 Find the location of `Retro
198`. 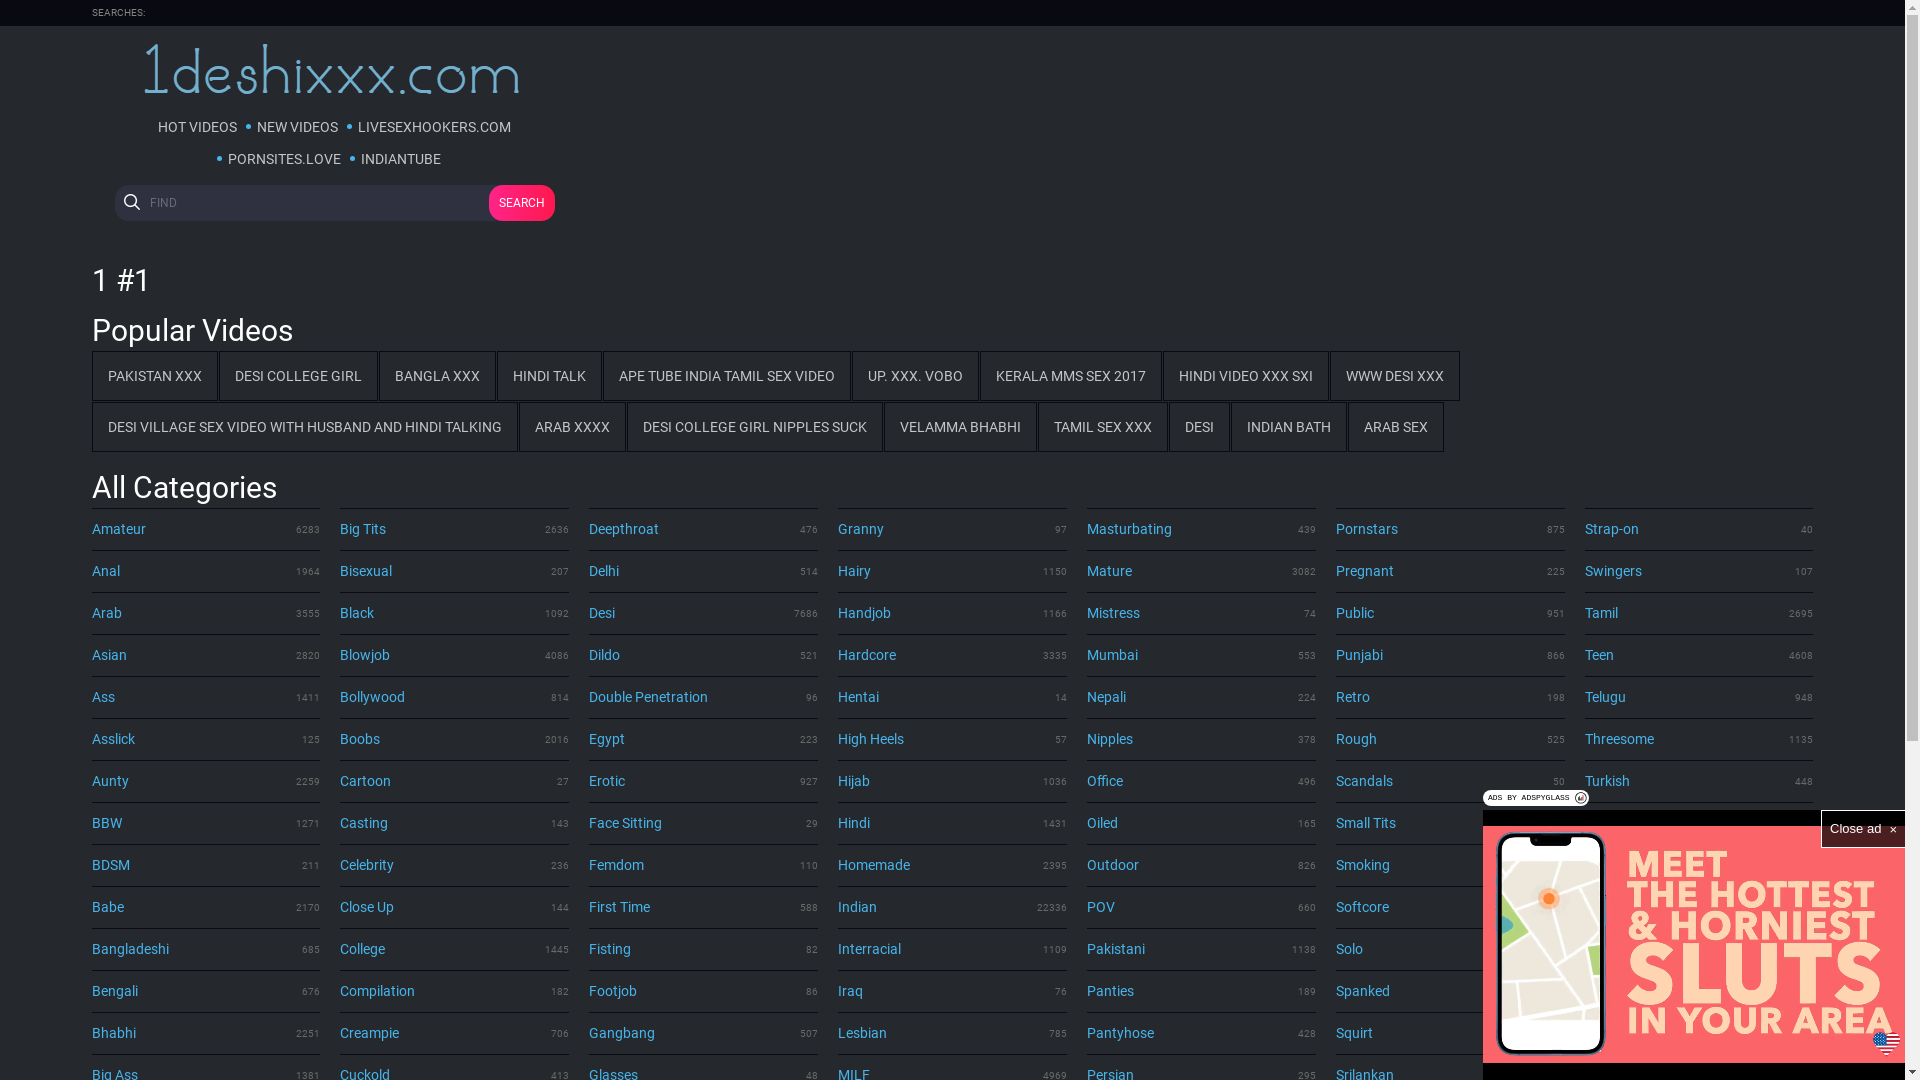

Retro
198 is located at coordinates (1450, 697).